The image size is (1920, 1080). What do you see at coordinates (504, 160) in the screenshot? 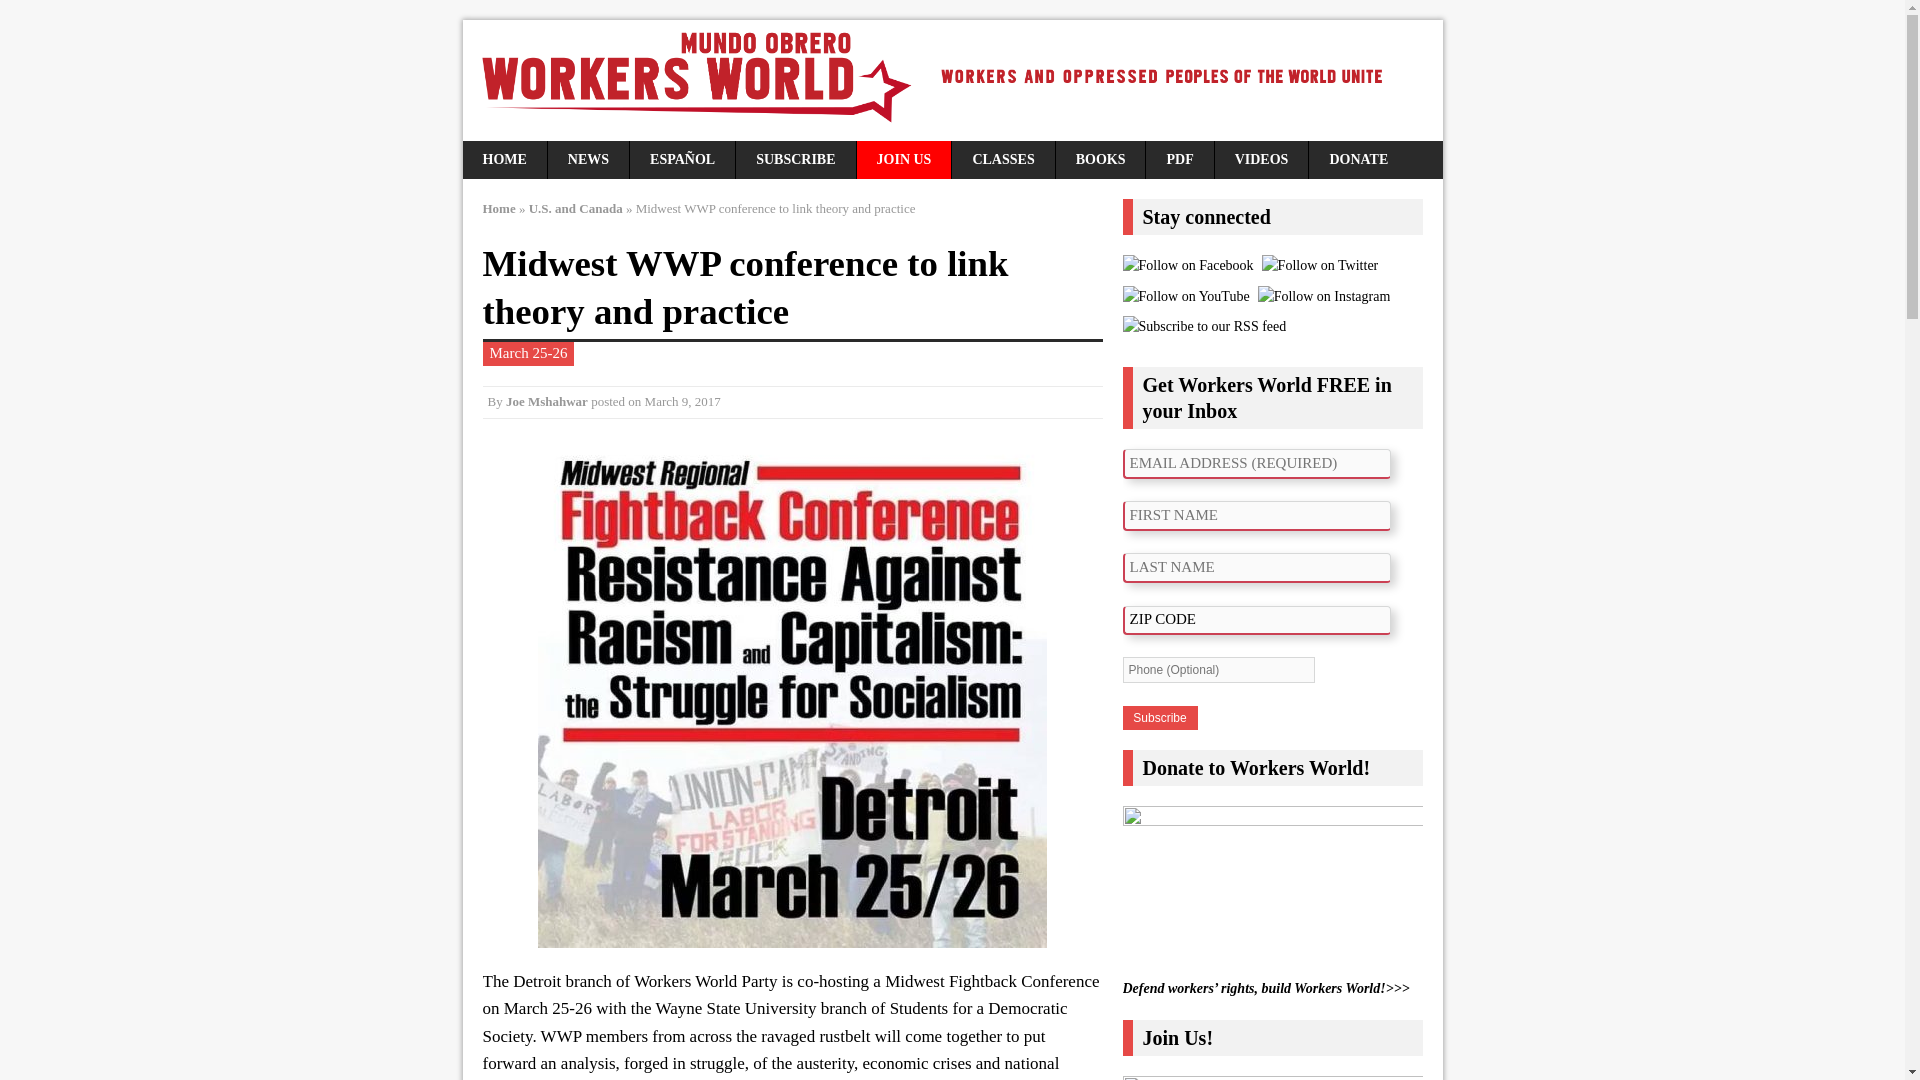
I see `HOME` at bounding box center [504, 160].